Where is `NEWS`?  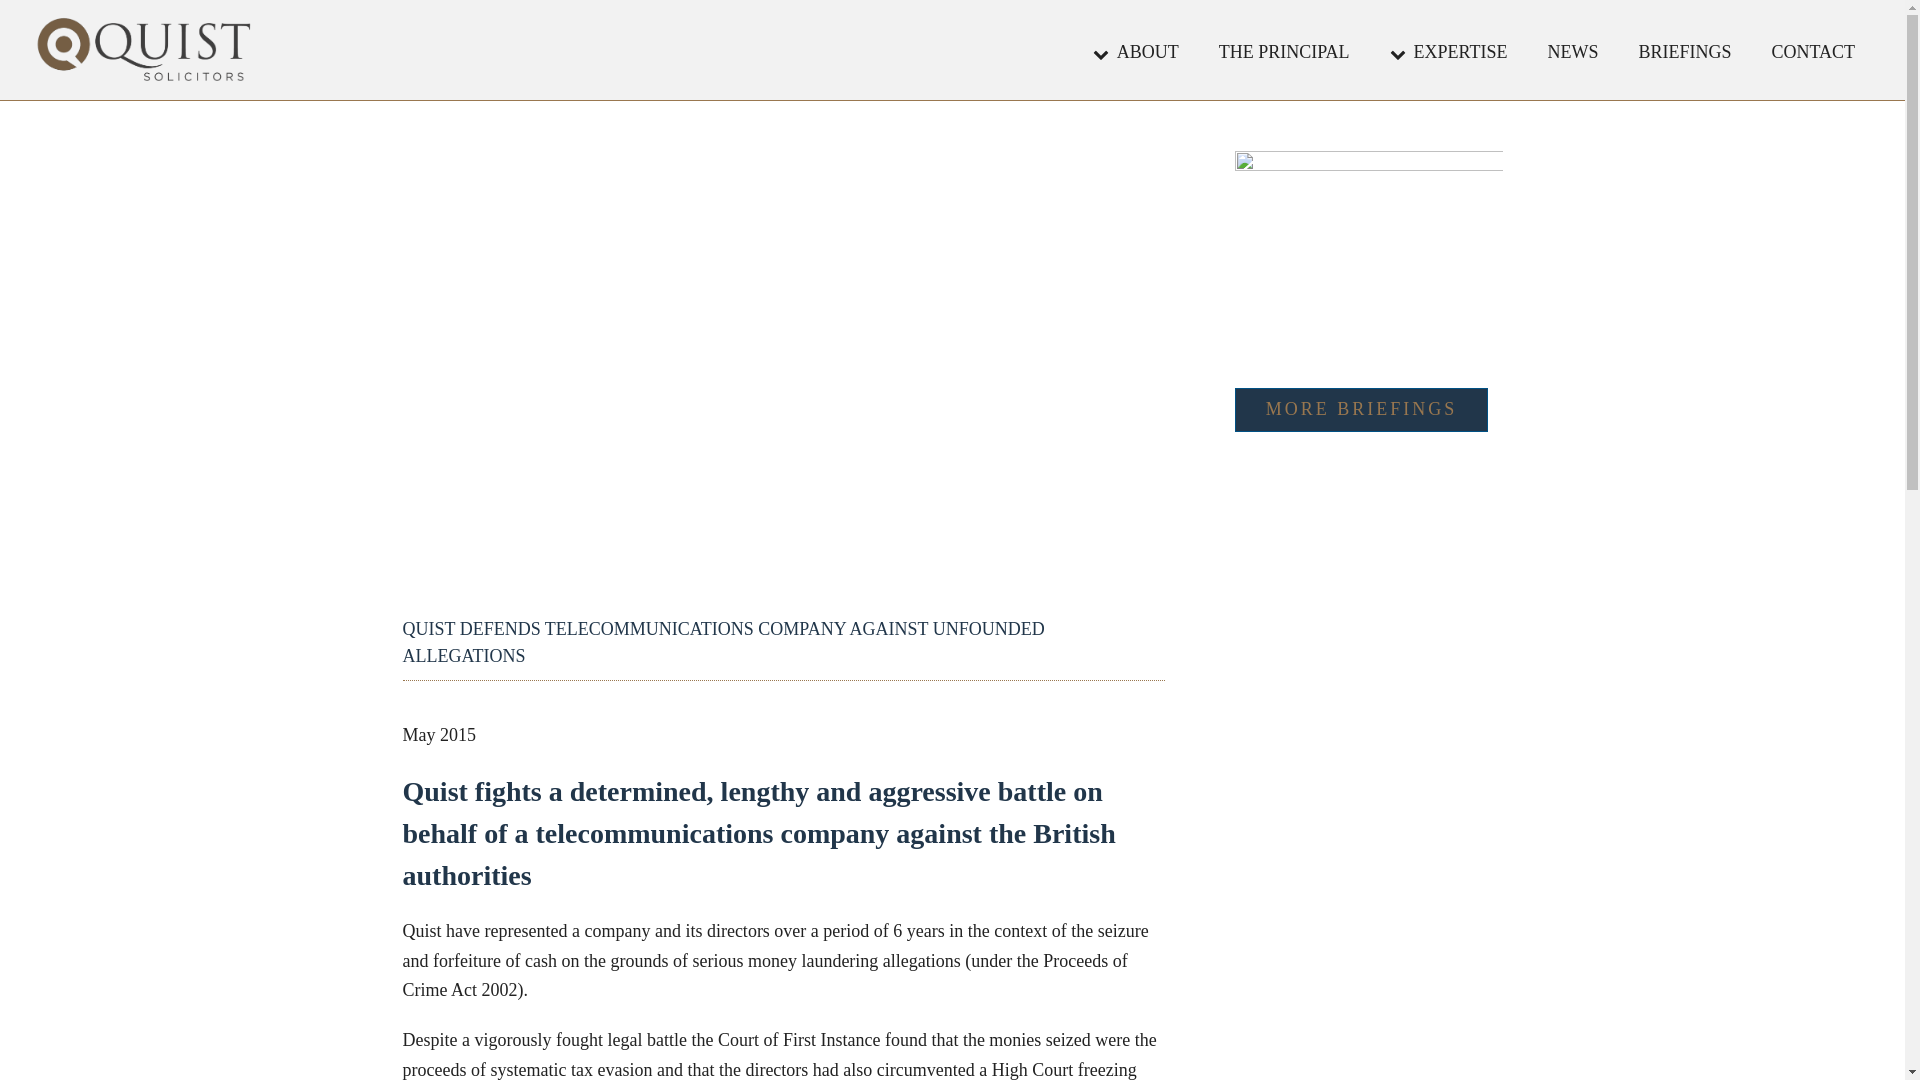 NEWS is located at coordinates (1572, 50).